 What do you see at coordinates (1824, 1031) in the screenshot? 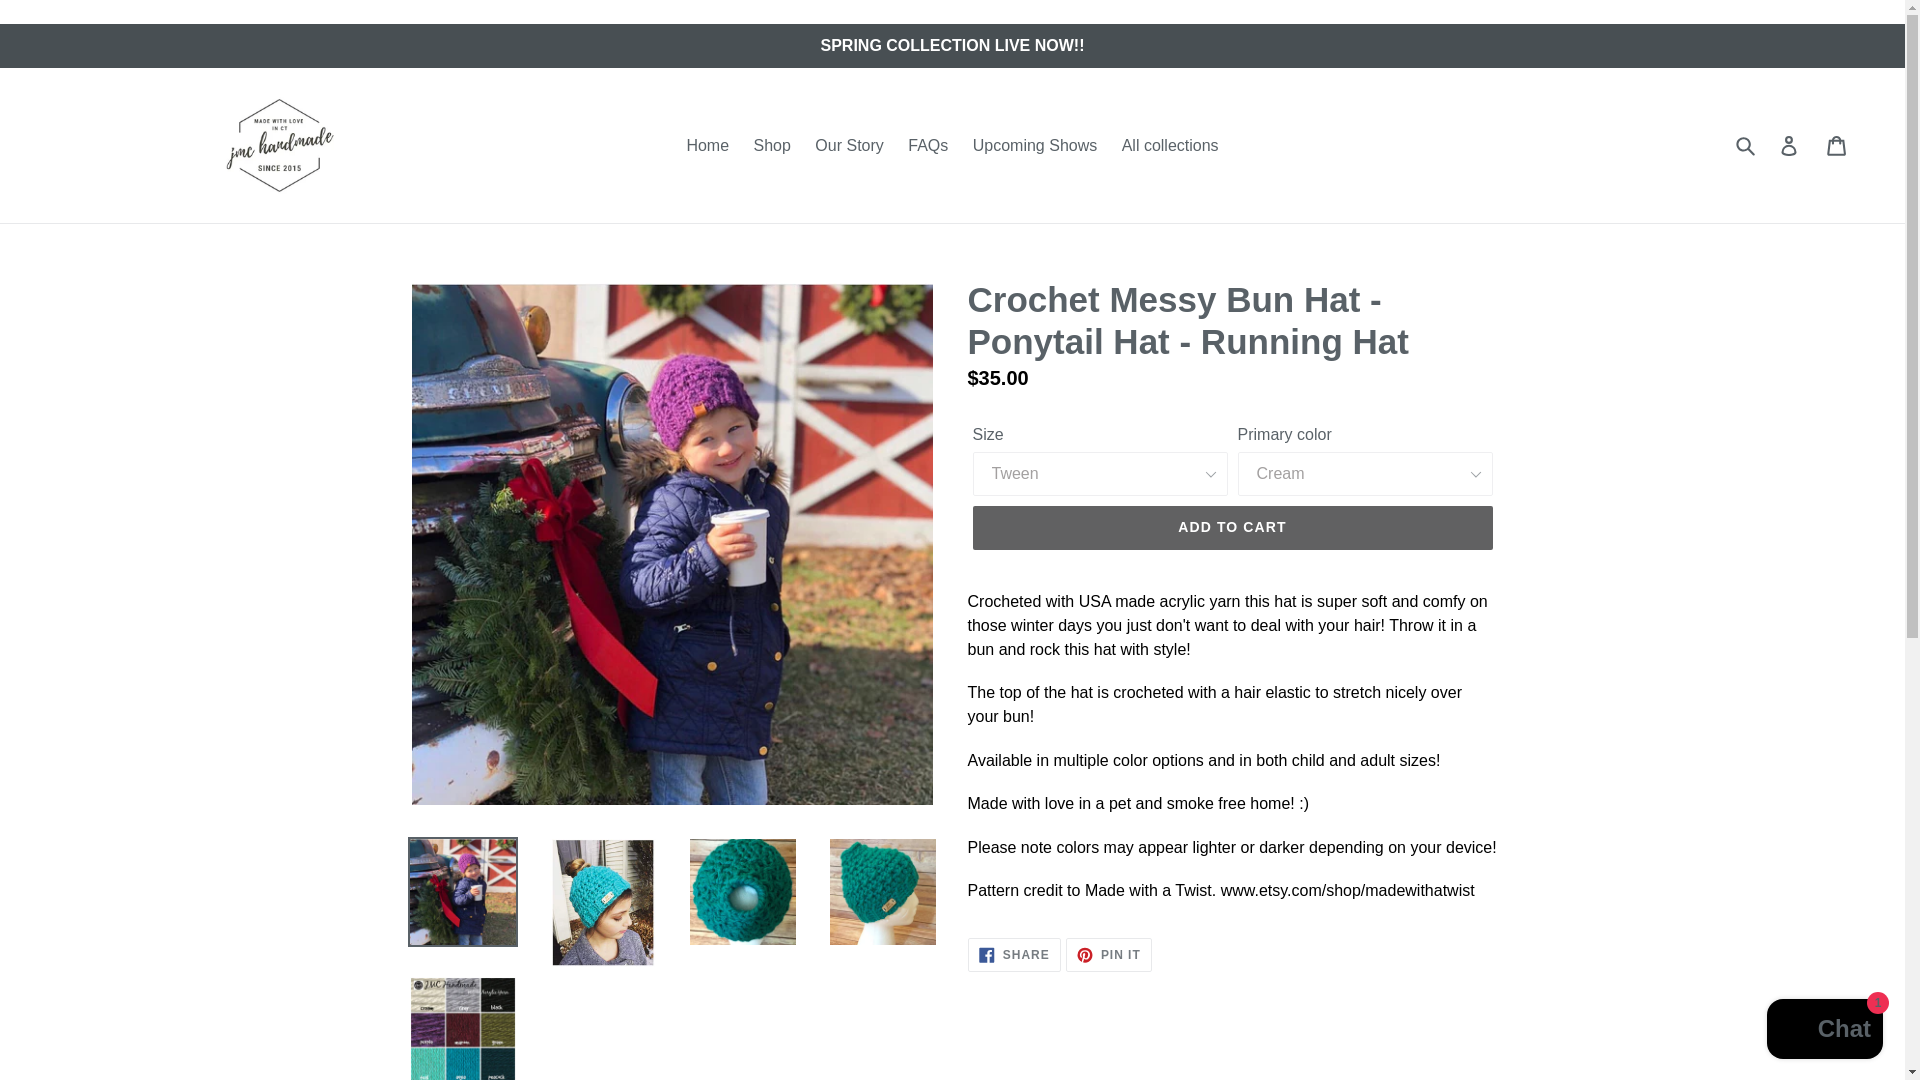
I see `Log in` at bounding box center [1824, 1031].